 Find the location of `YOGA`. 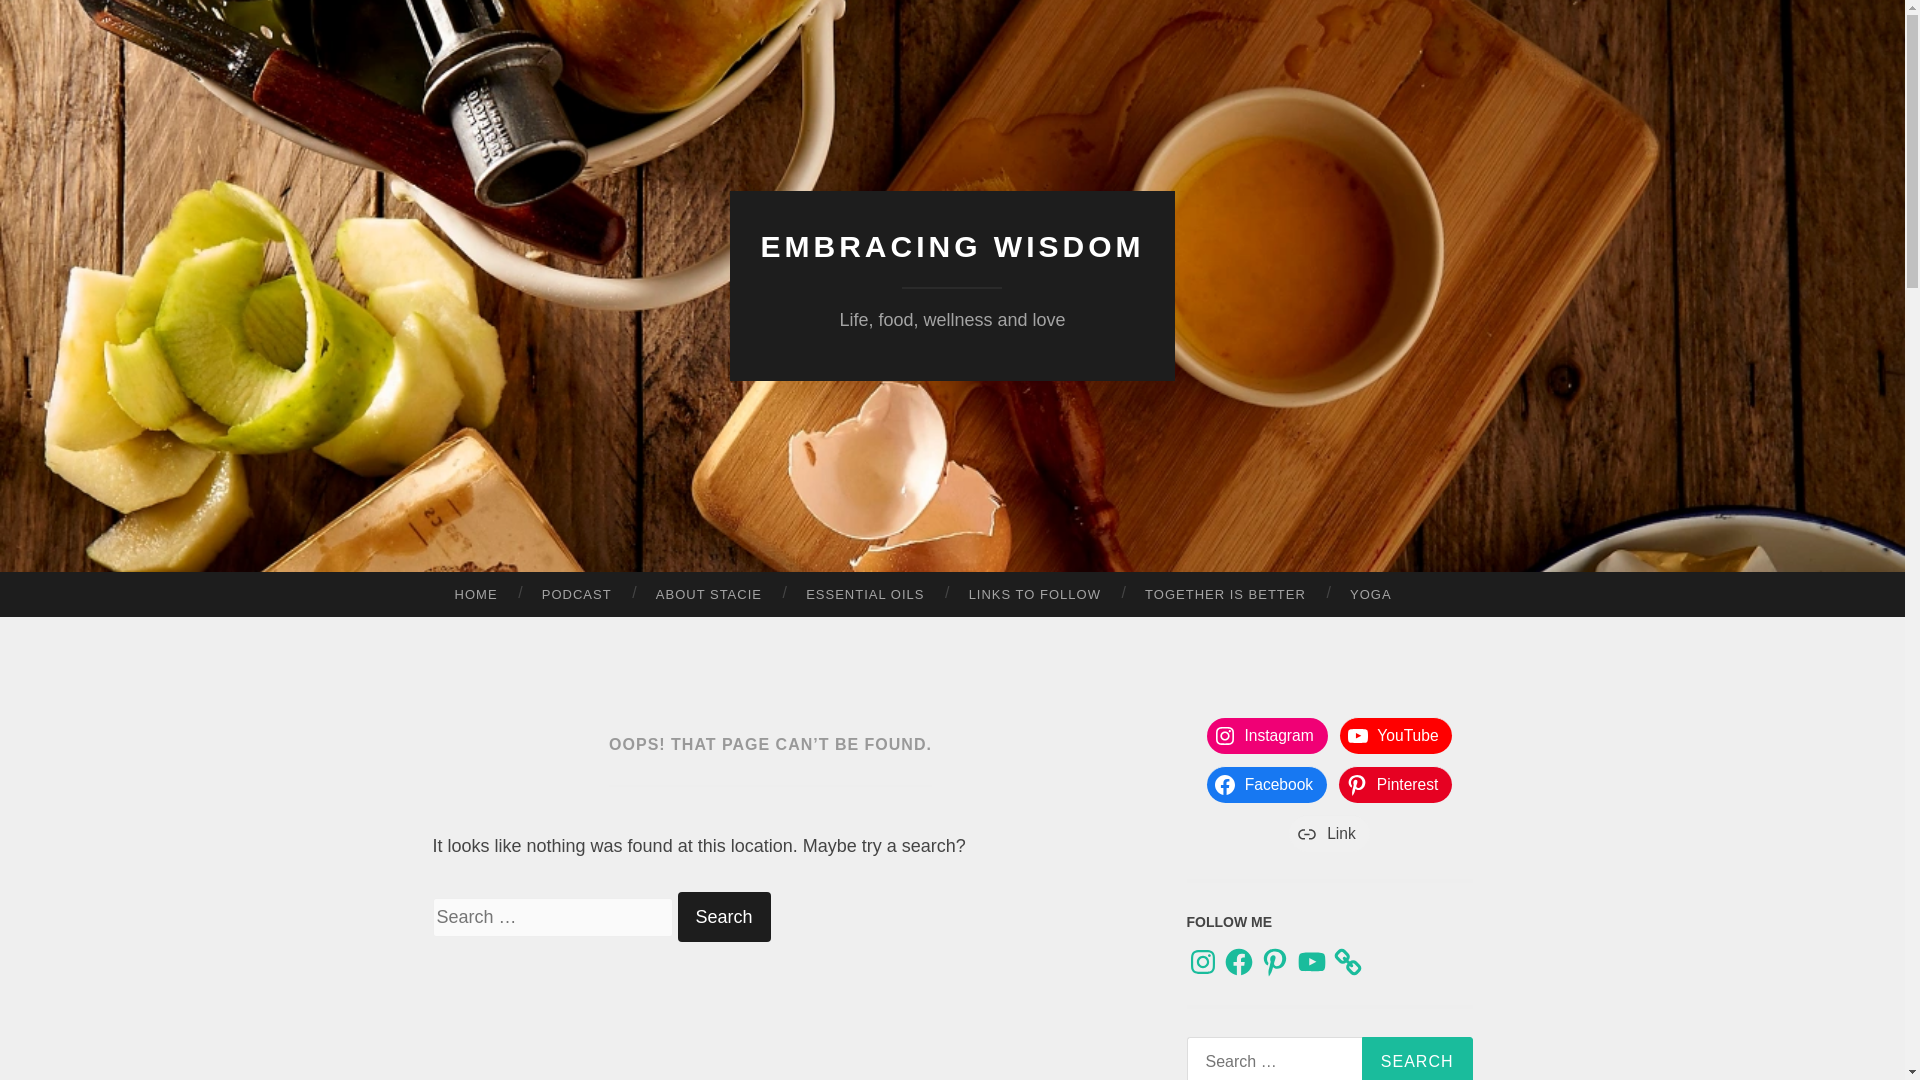

YOGA is located at coordinates (1370, 594).